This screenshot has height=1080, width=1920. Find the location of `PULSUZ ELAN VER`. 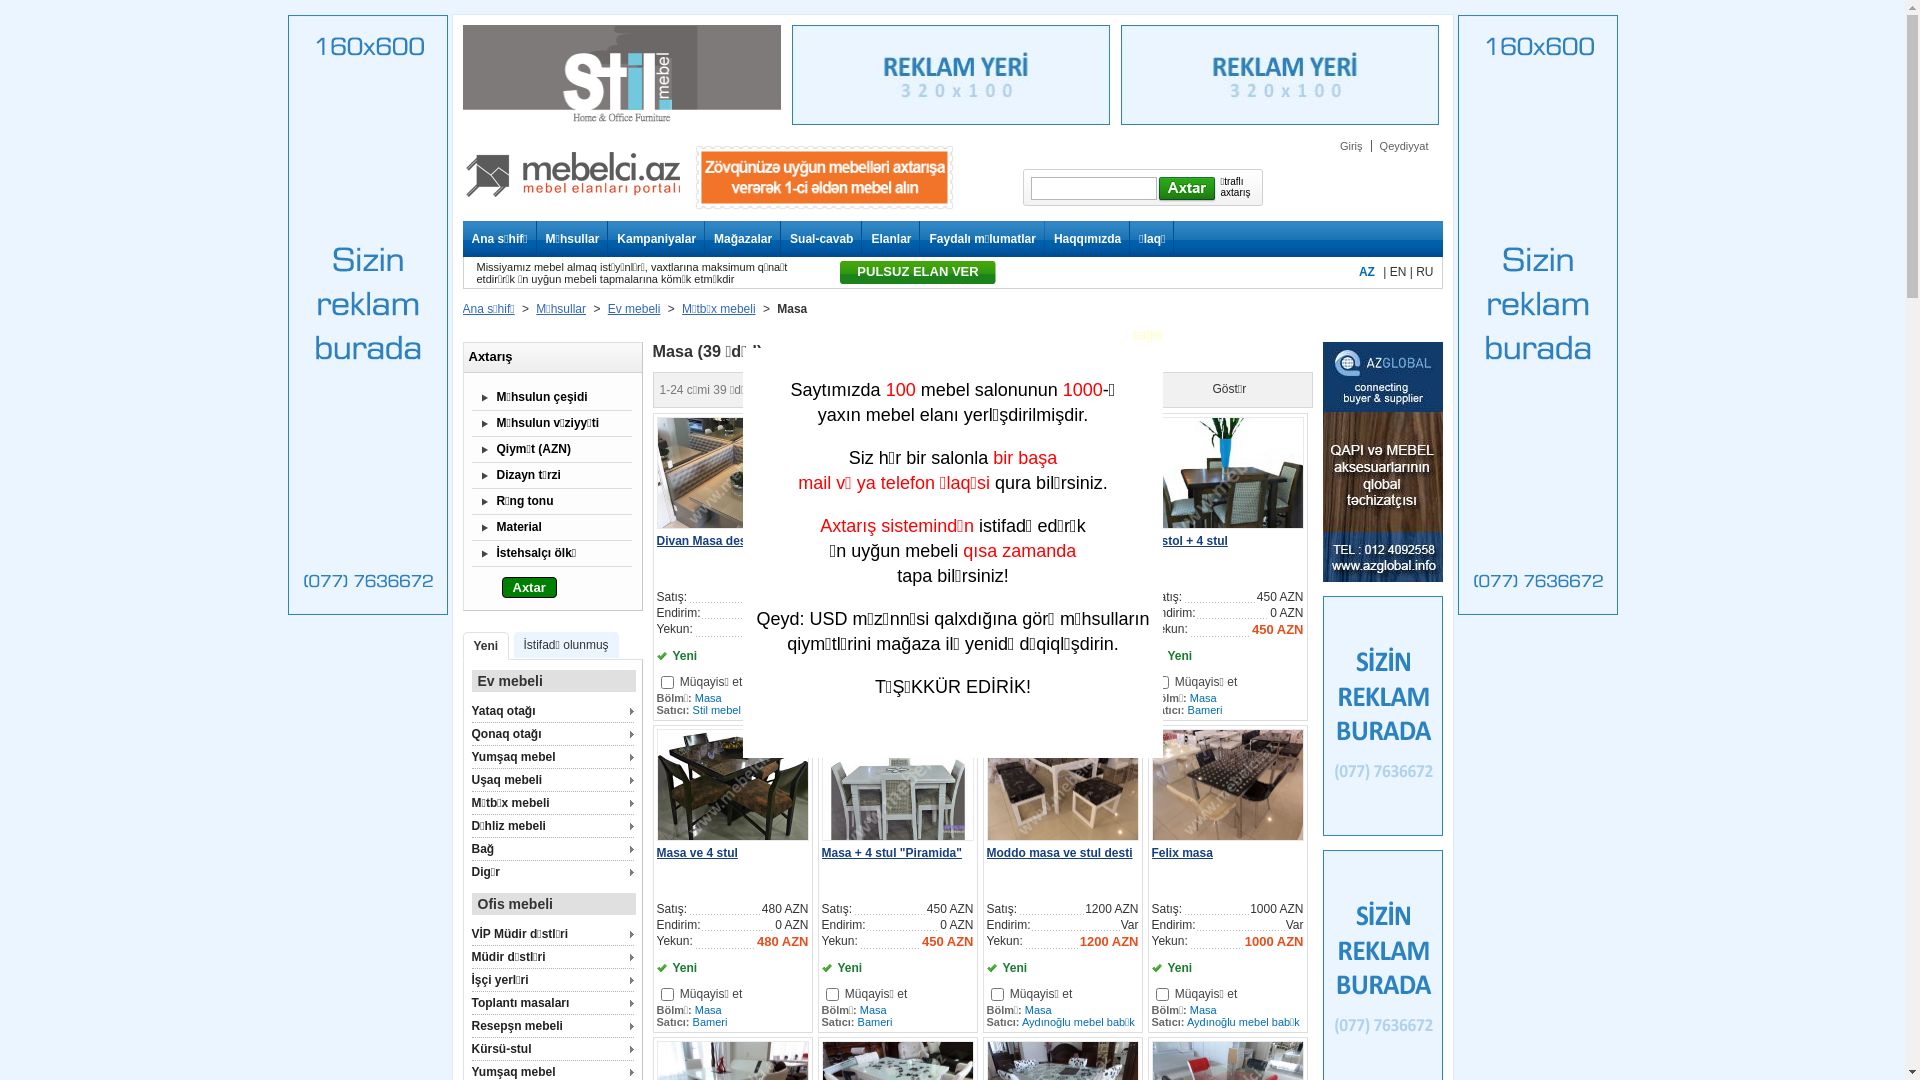

PULSUZ ELAN VER is located at coordinates (918, 272).